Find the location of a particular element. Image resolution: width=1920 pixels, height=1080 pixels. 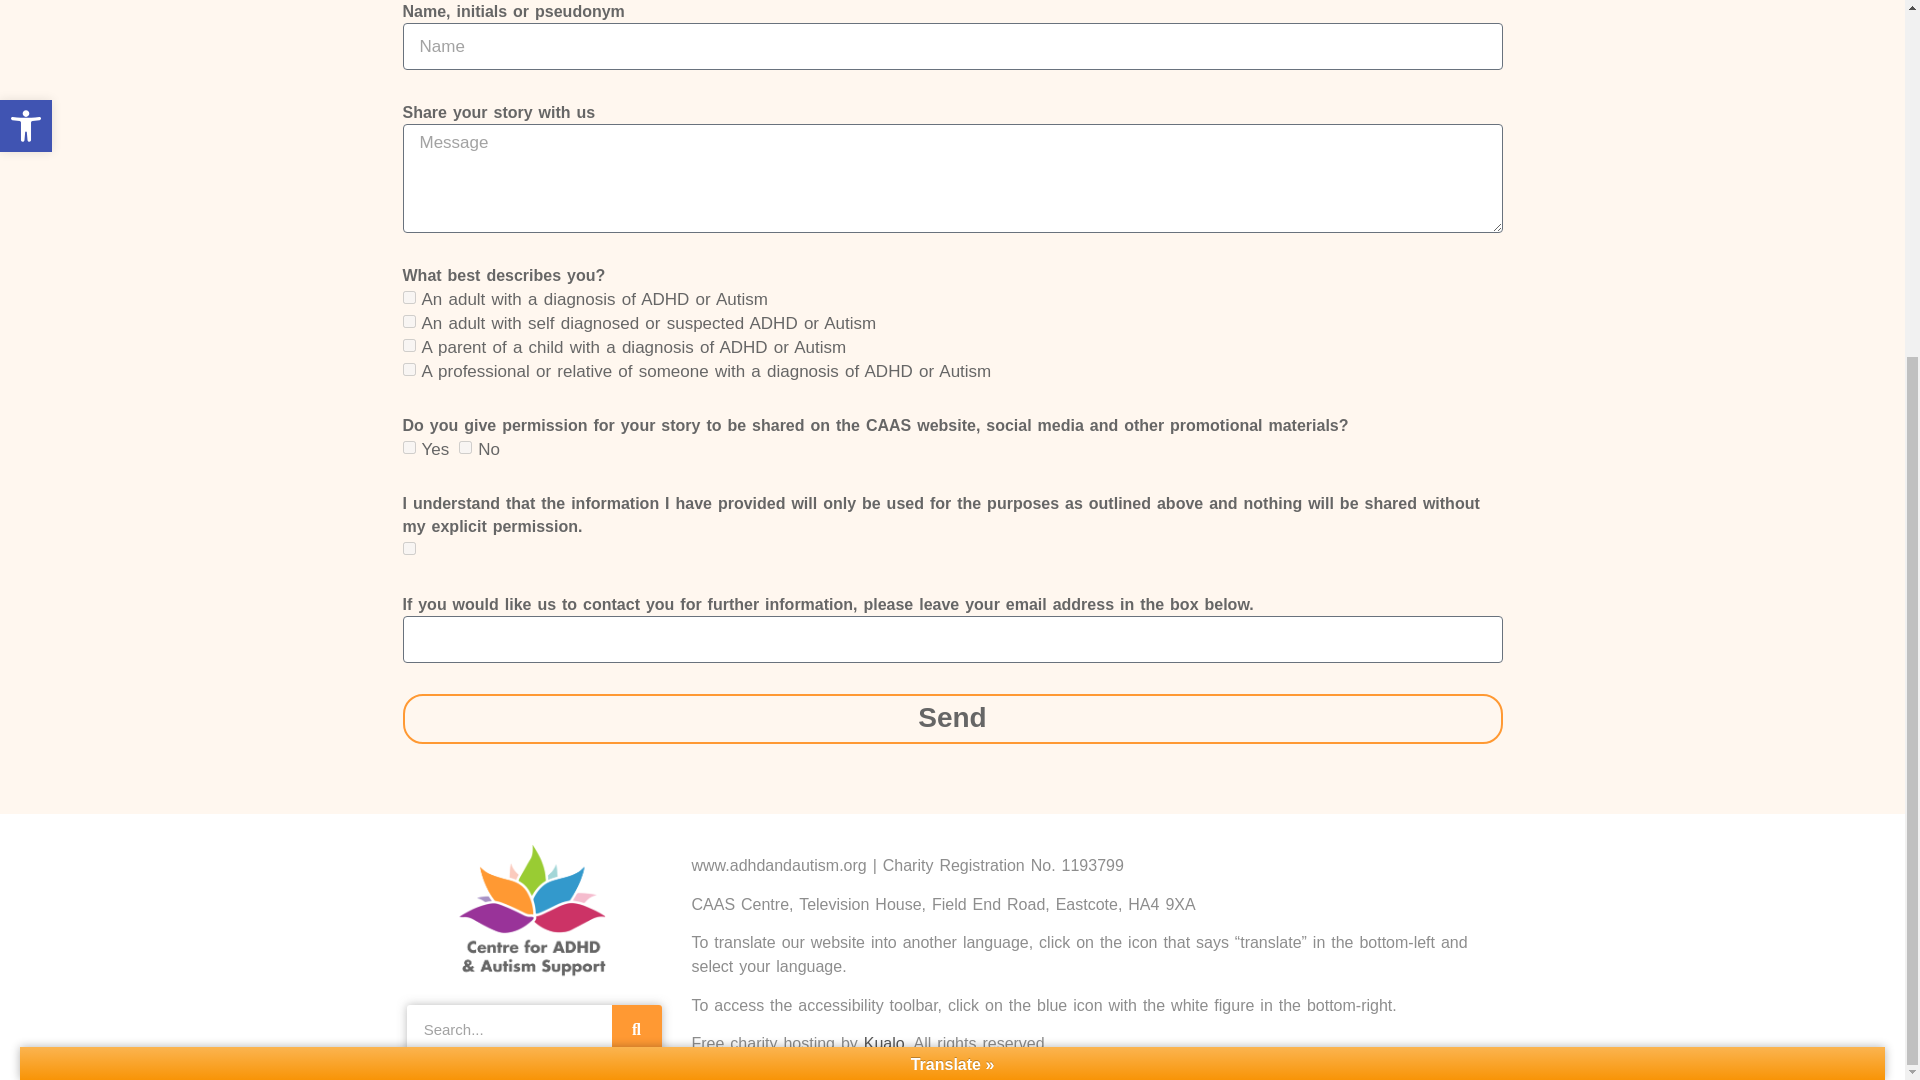

on is located at coordinates (408, 548).